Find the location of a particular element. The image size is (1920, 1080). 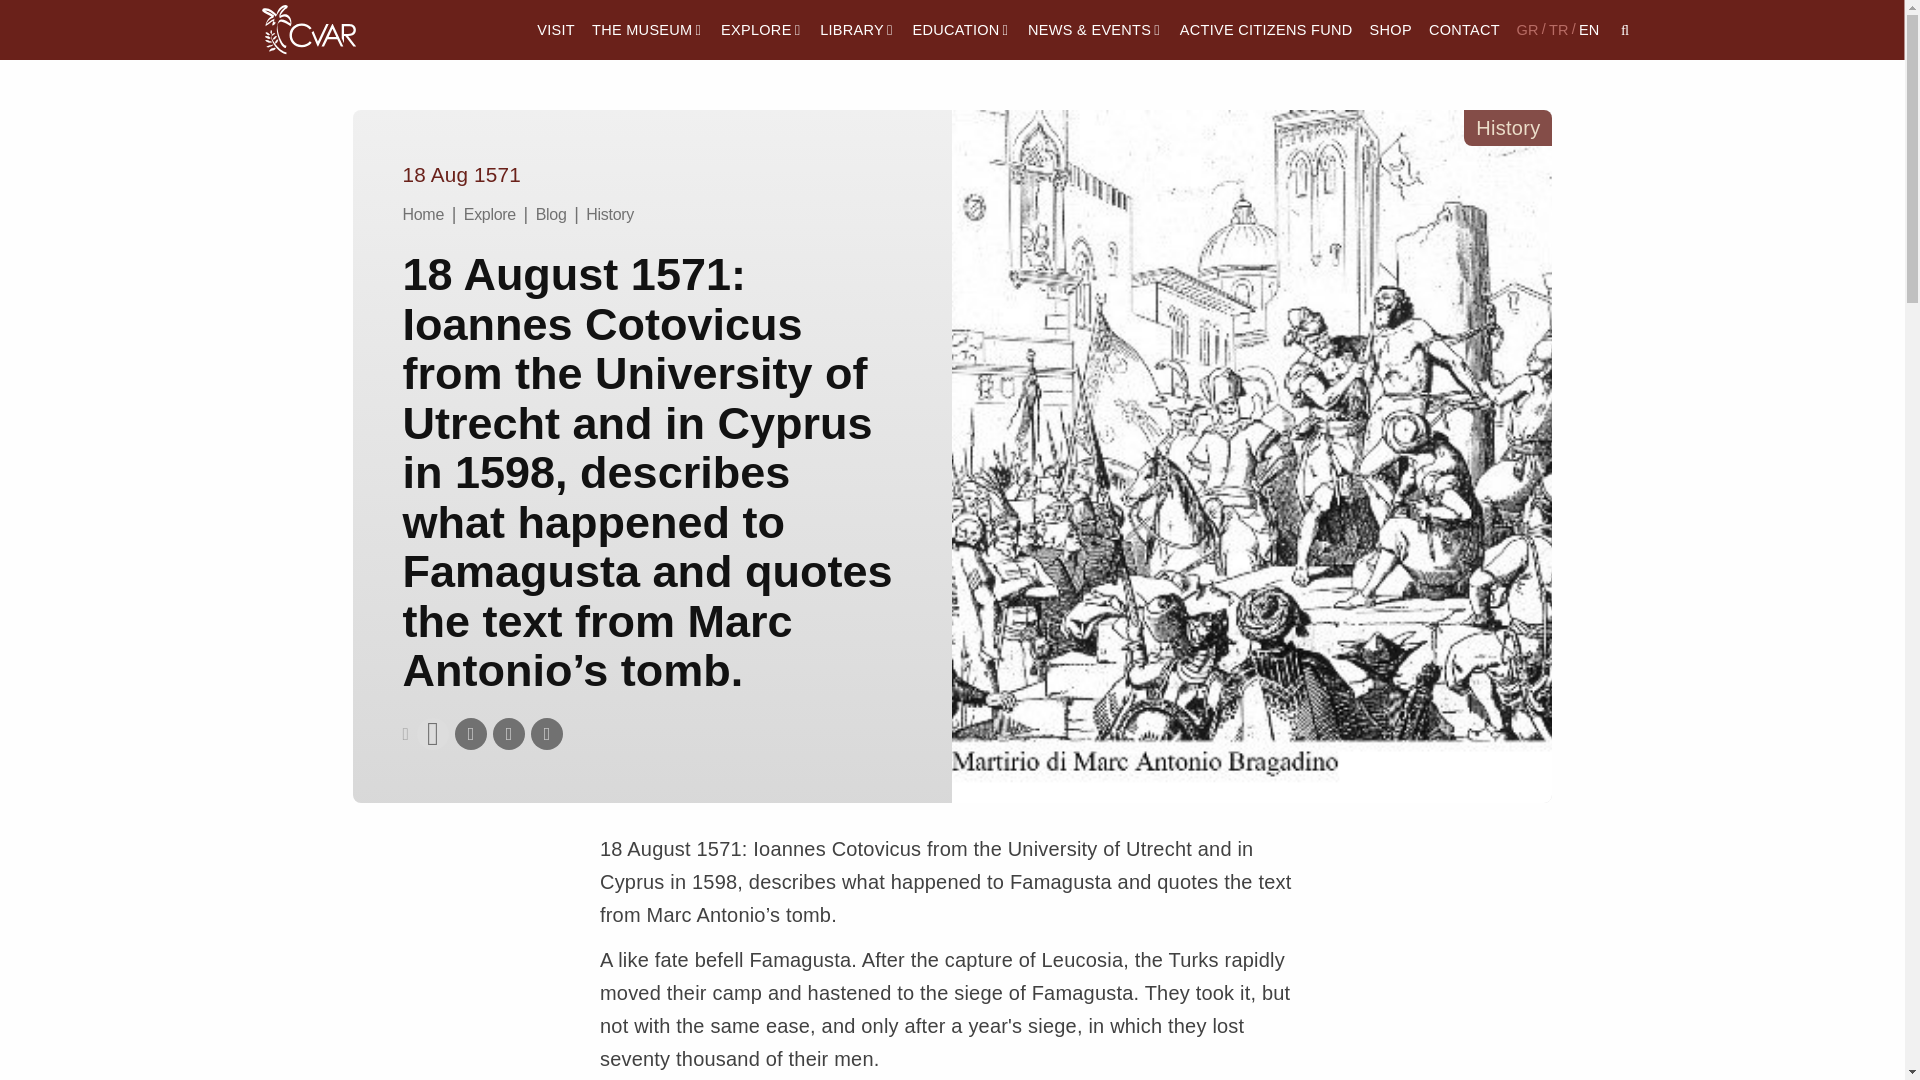

LIBRARY is located at coordinates (858, 30).